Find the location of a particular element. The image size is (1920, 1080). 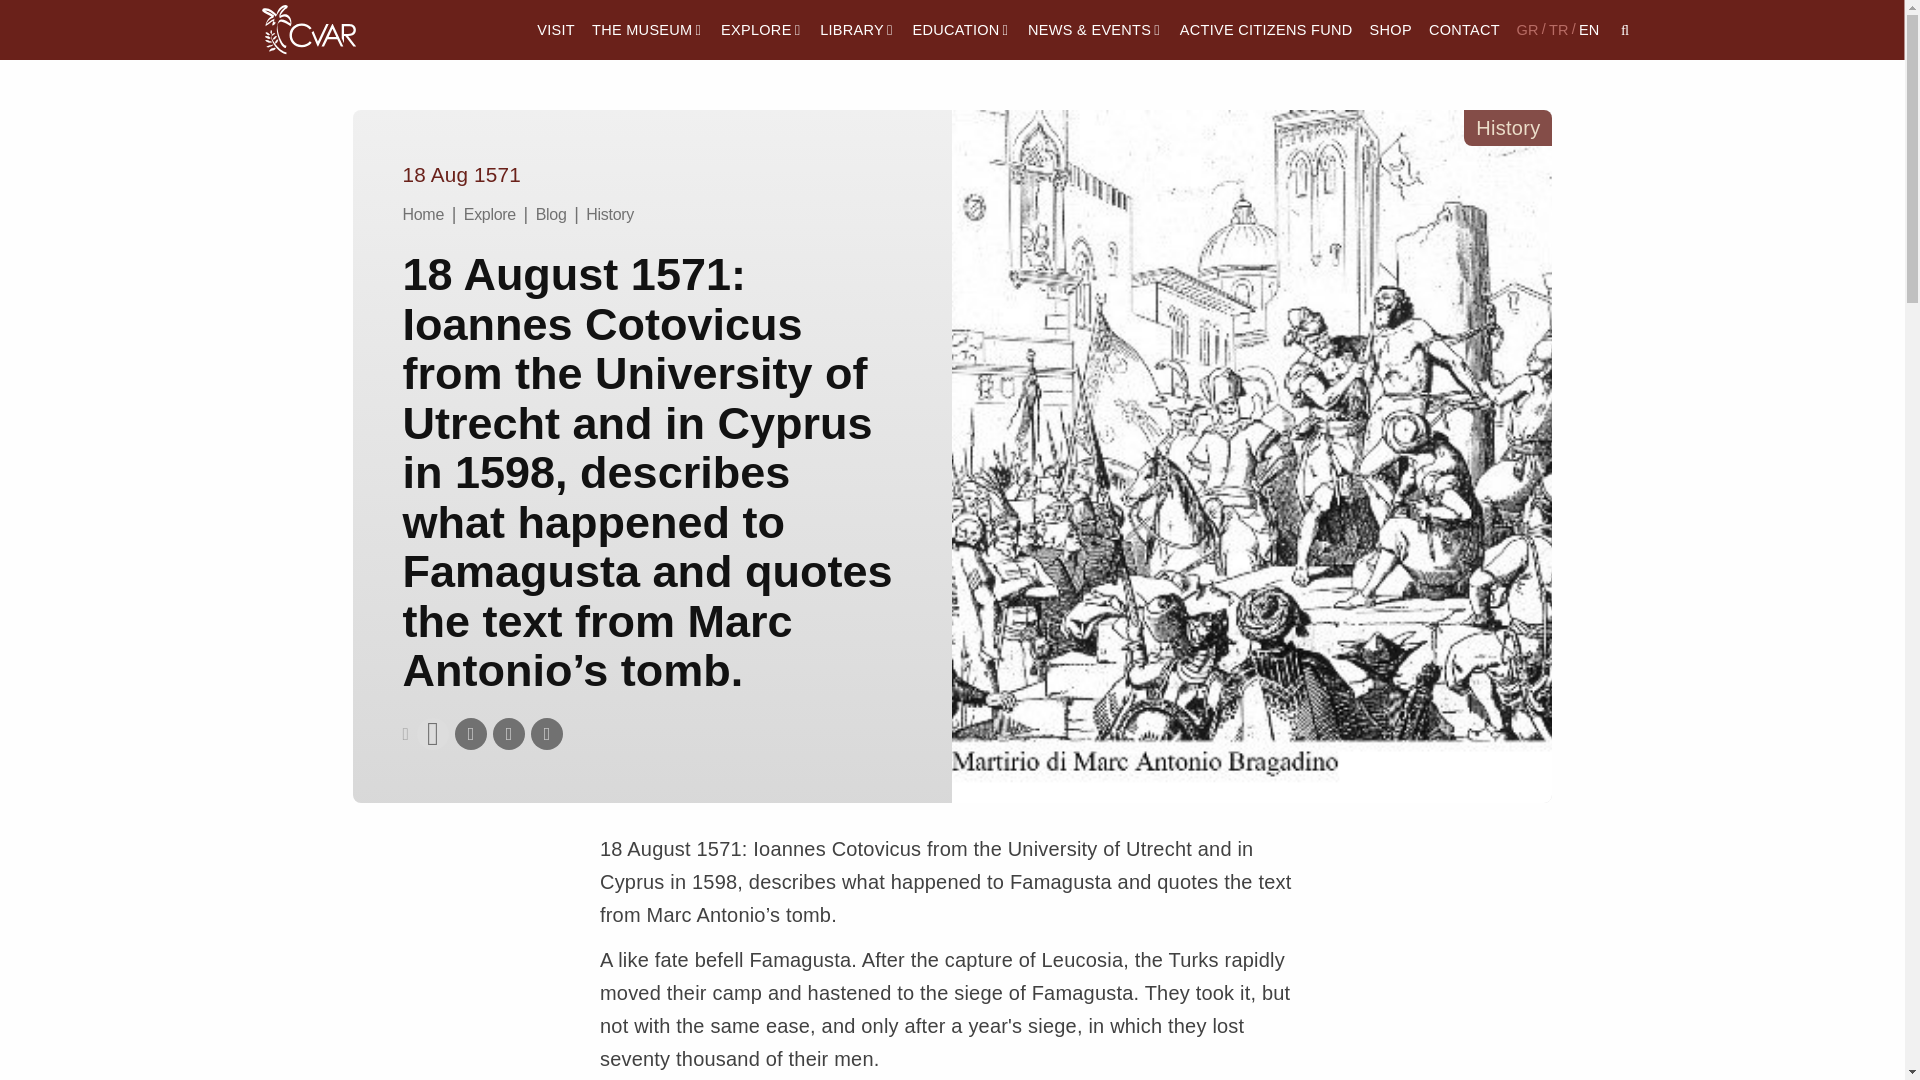

LIBRARY is located at coordinates (858, 30).